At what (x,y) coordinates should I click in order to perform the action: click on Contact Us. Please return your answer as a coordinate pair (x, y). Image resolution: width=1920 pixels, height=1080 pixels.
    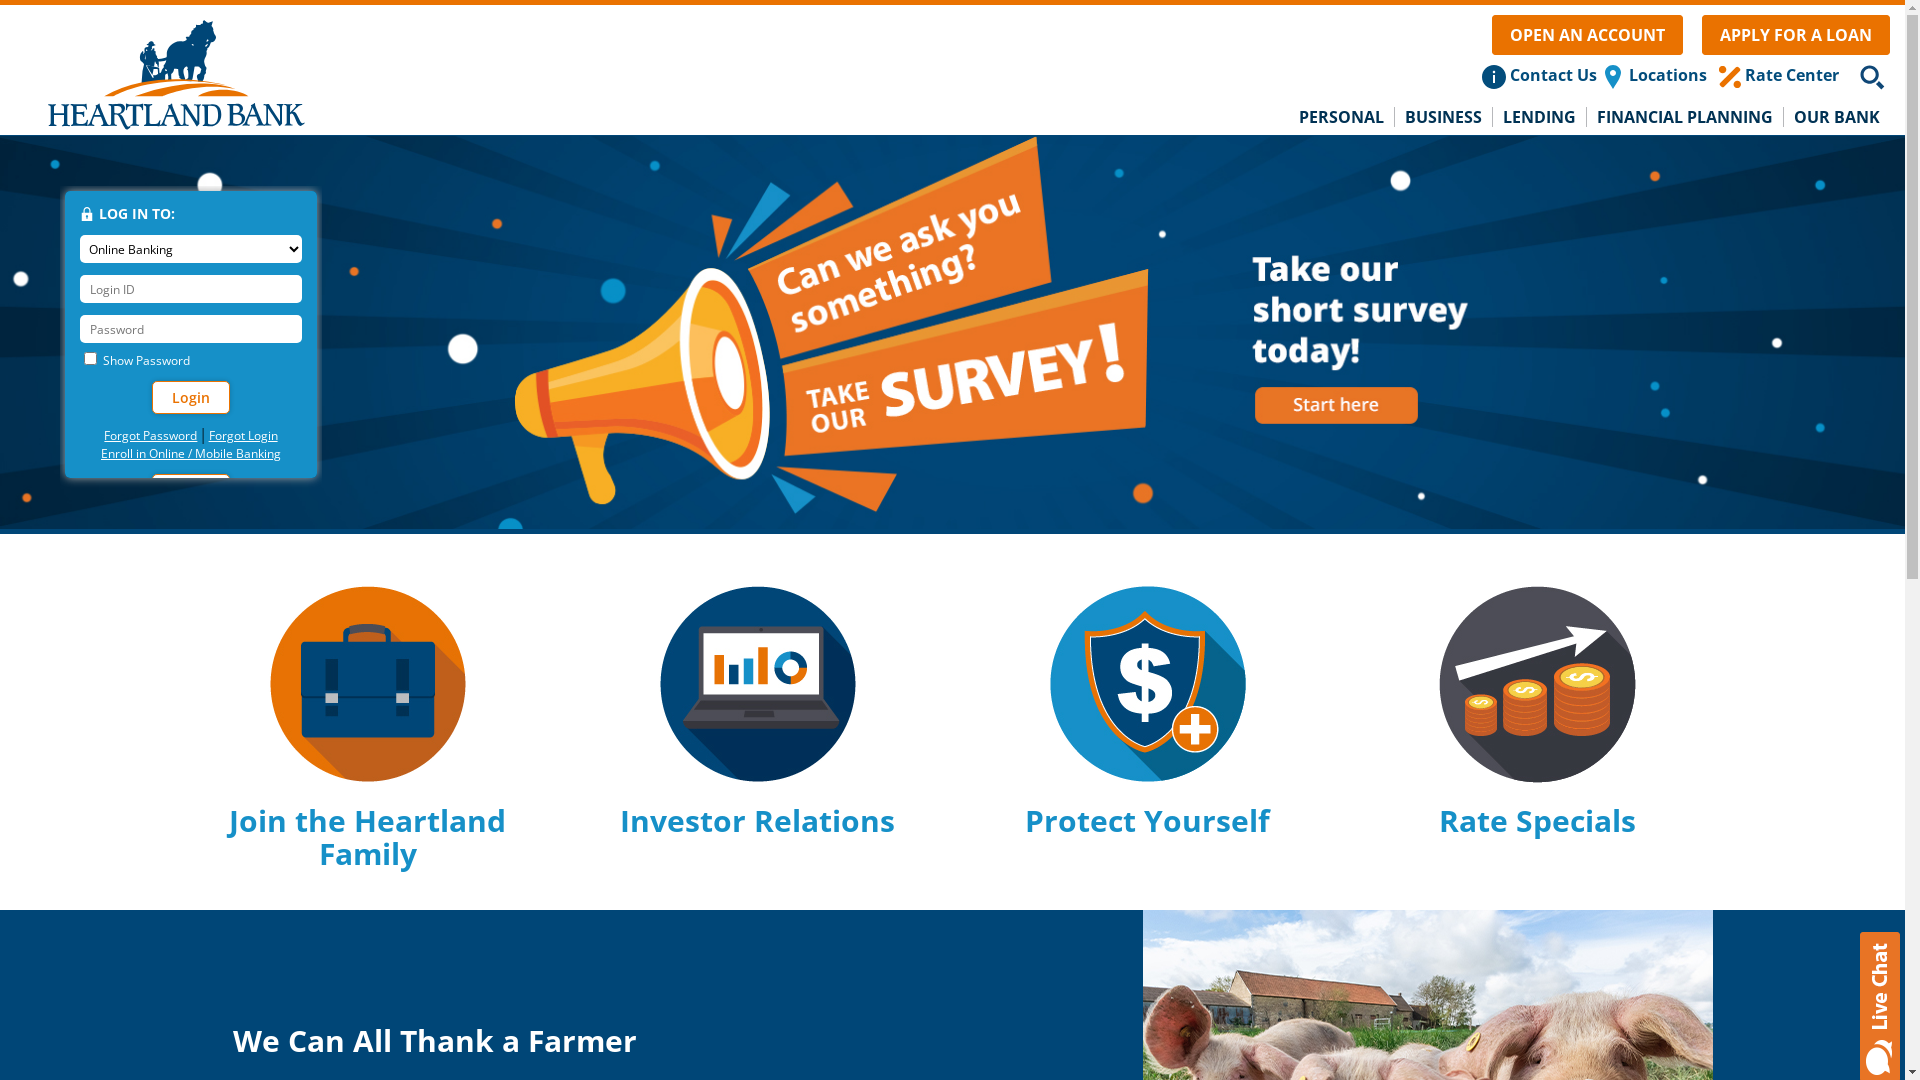
    Looking at the image, I should click on (1554, 75).